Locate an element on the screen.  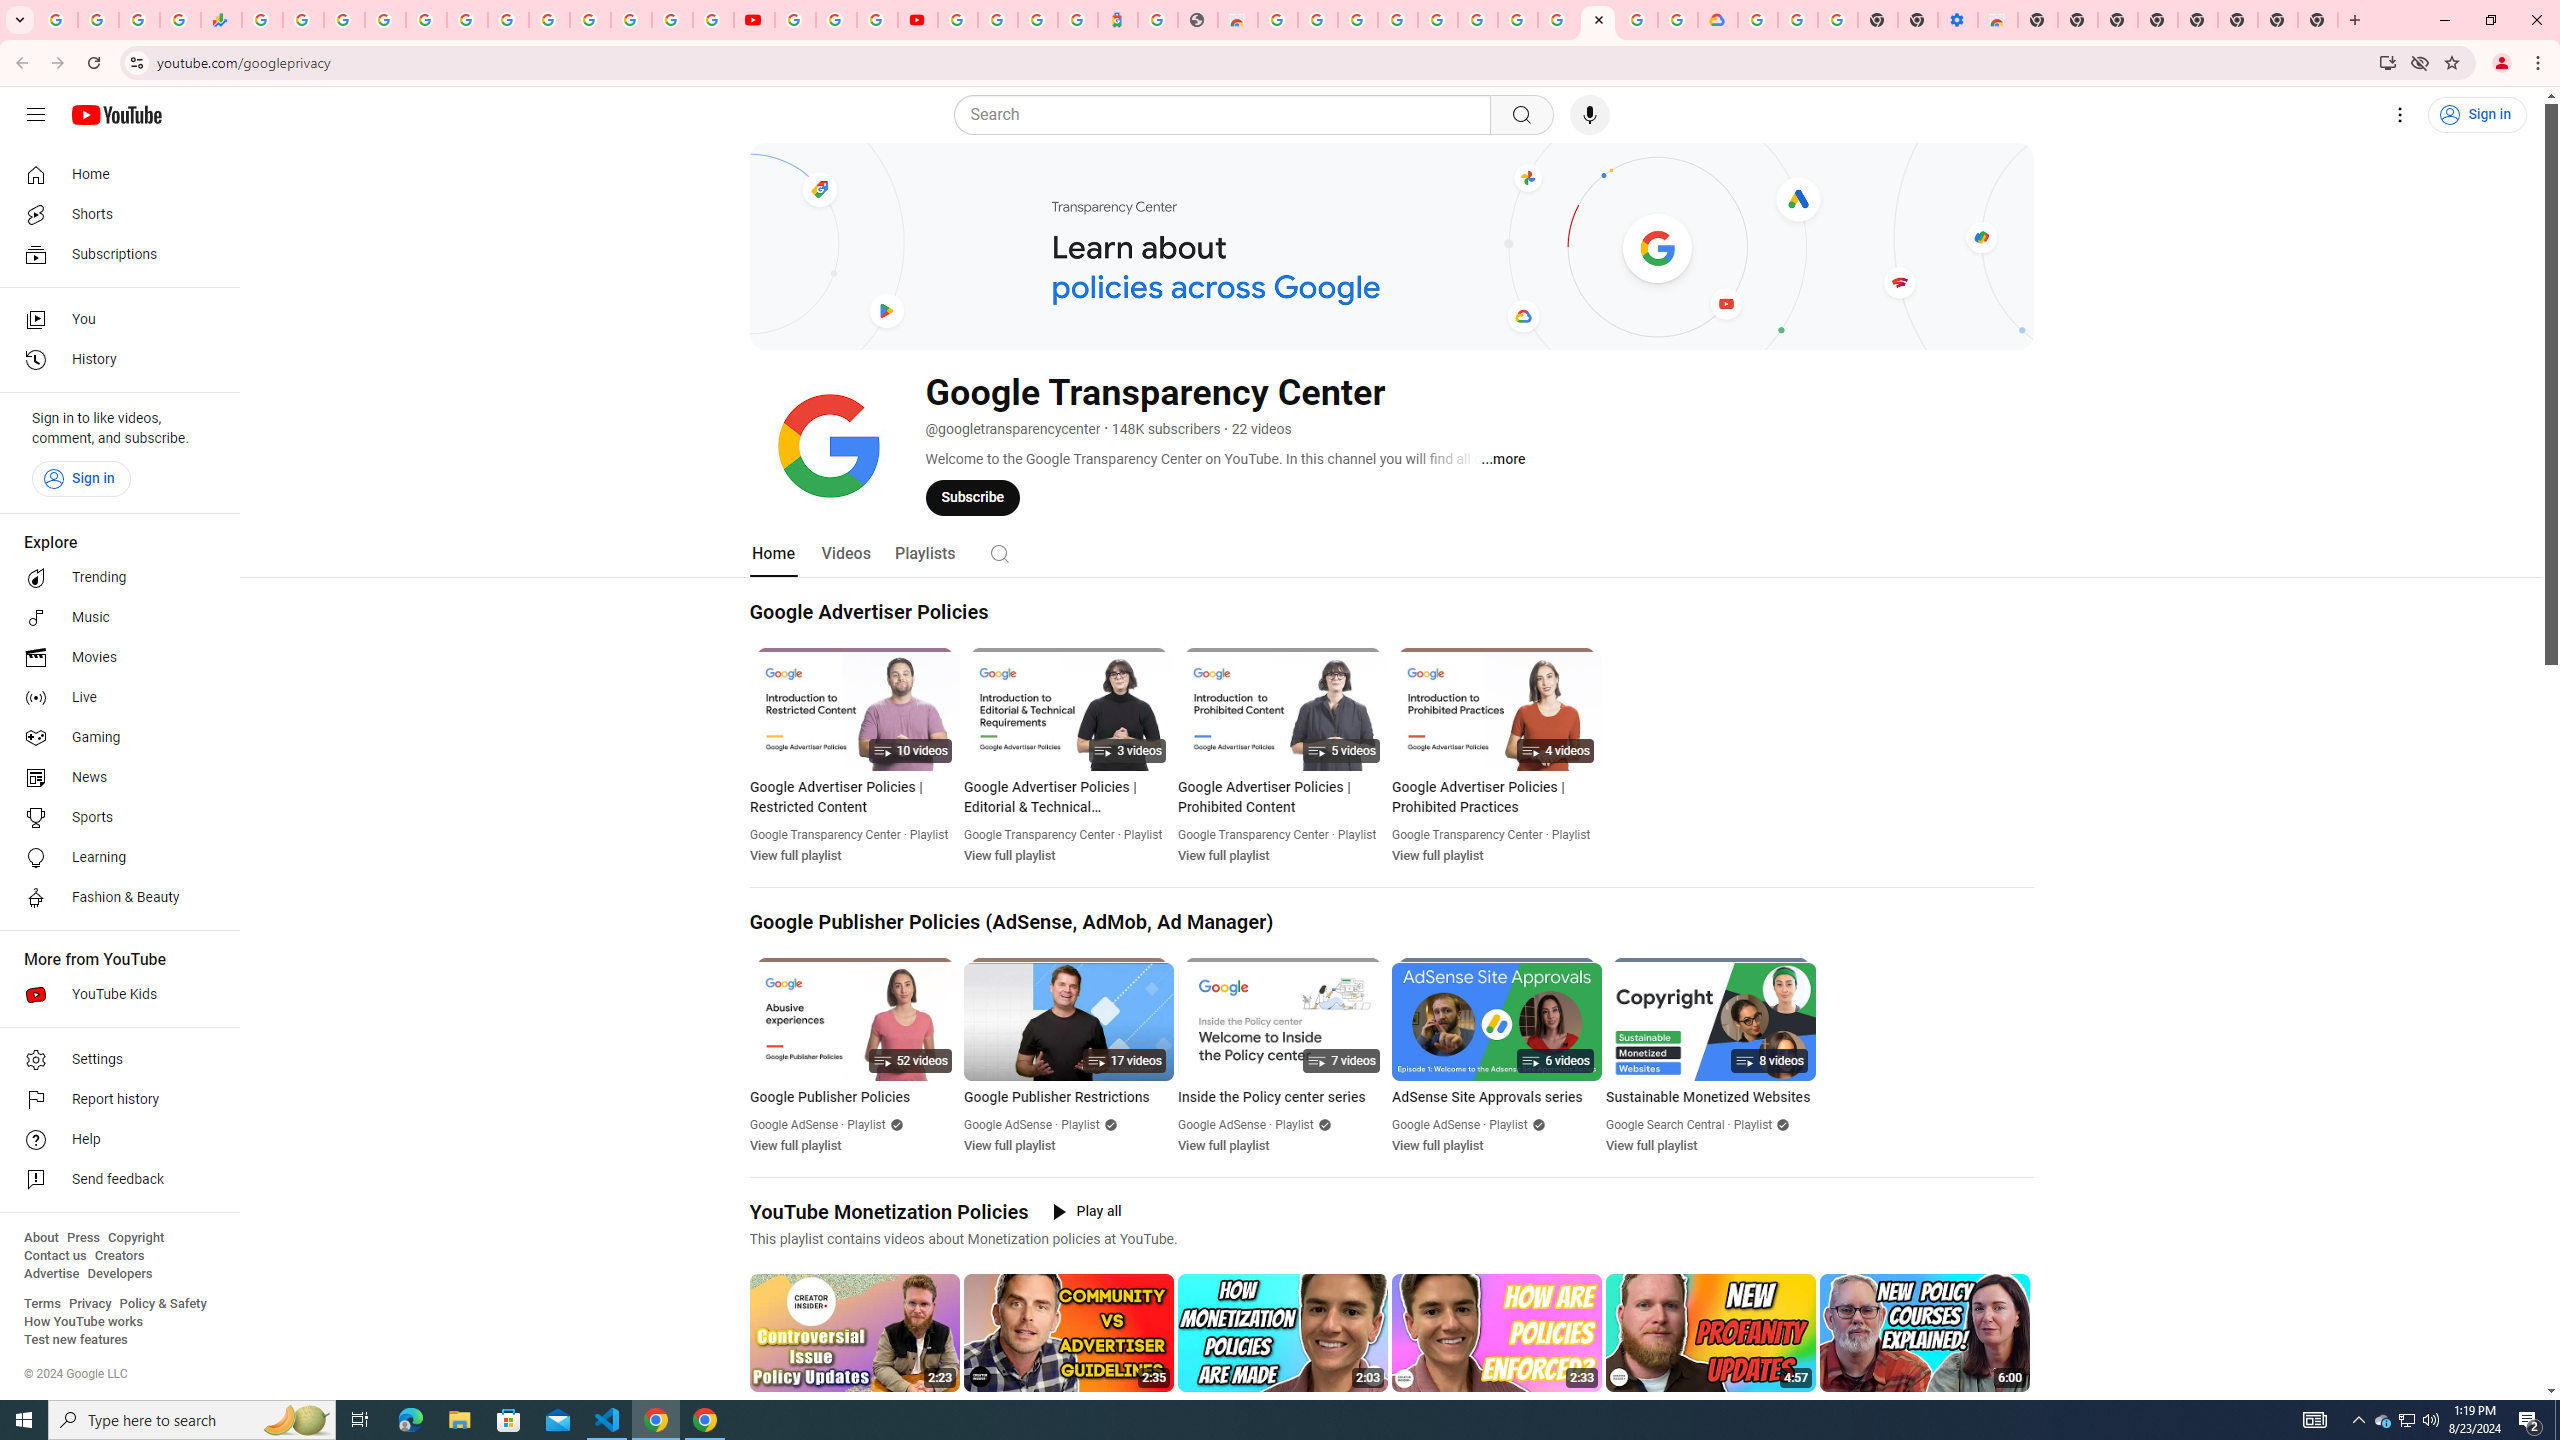
Settings is located at coordinates (114, 1060).